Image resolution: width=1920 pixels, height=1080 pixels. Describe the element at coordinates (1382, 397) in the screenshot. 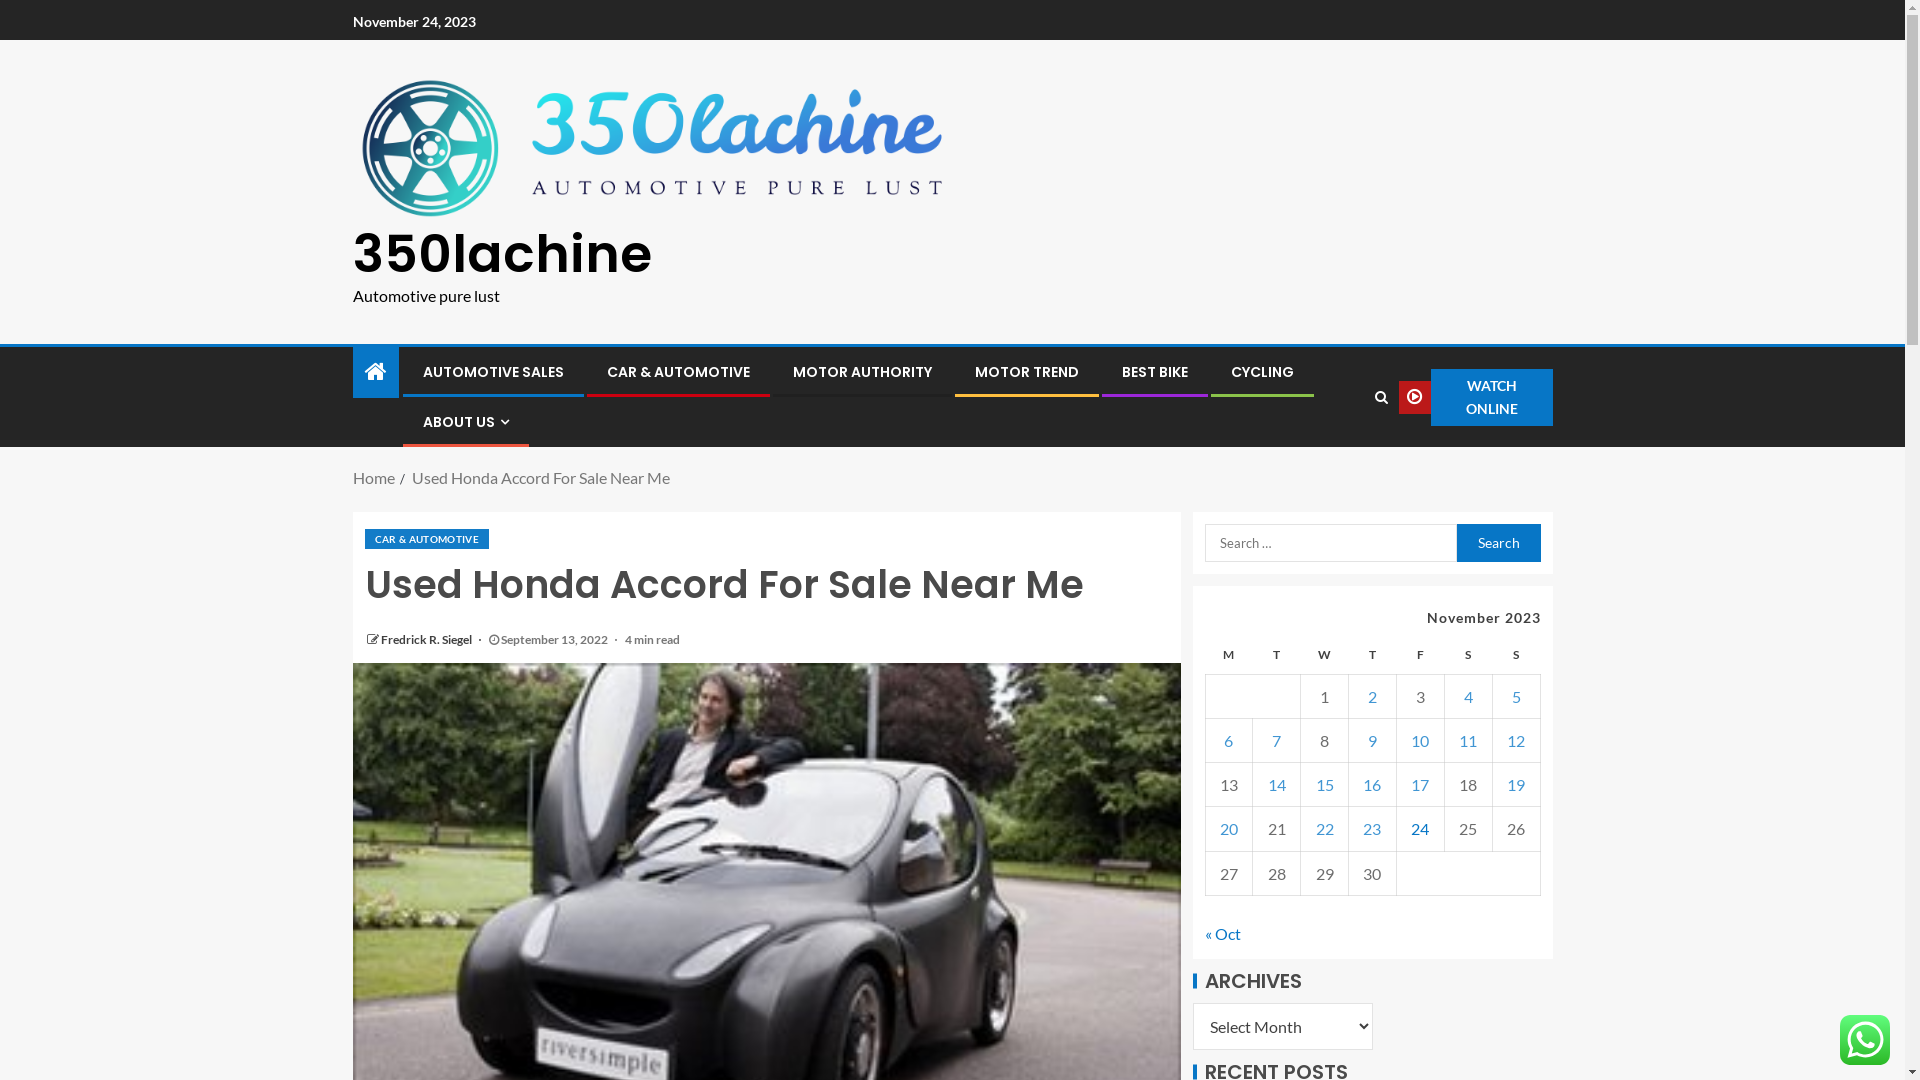

I see `Search` at that location.